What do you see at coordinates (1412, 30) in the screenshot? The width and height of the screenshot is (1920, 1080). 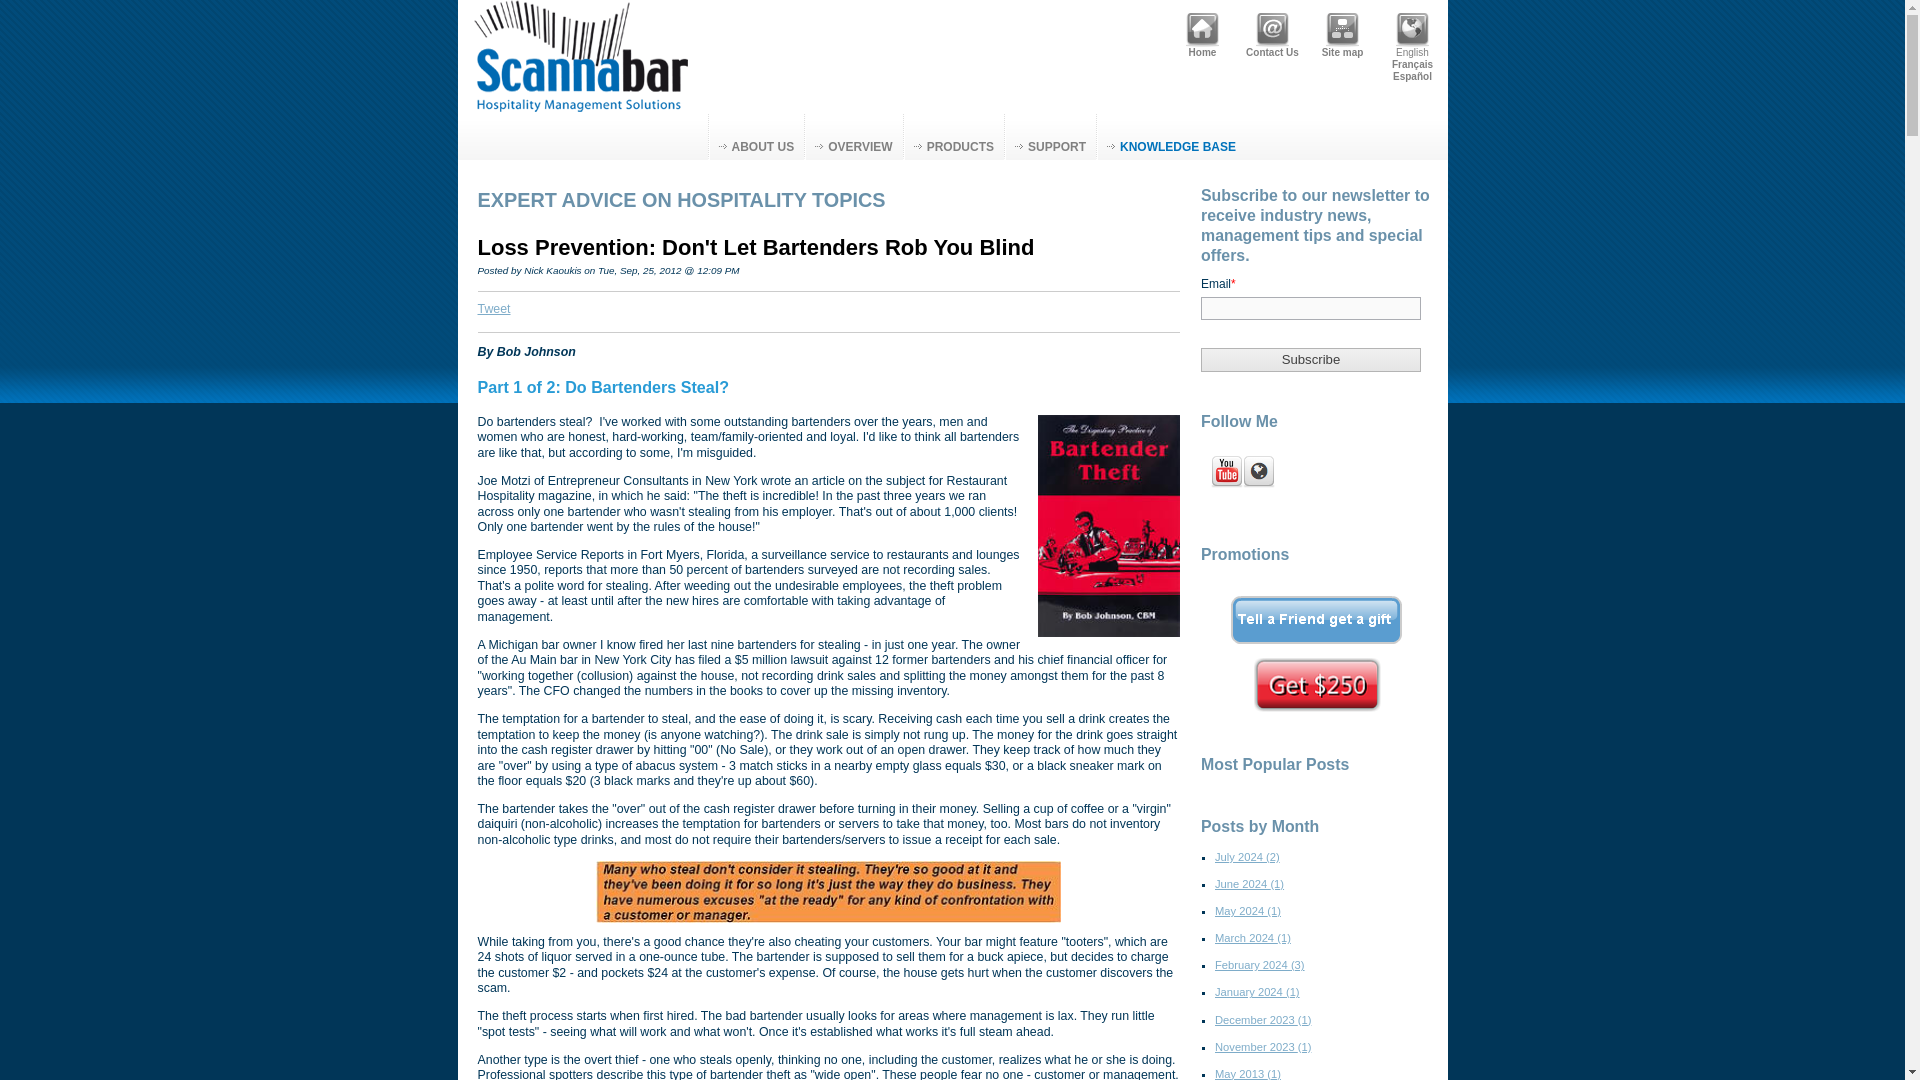 I see `English` at bounding box center [1412, 30].